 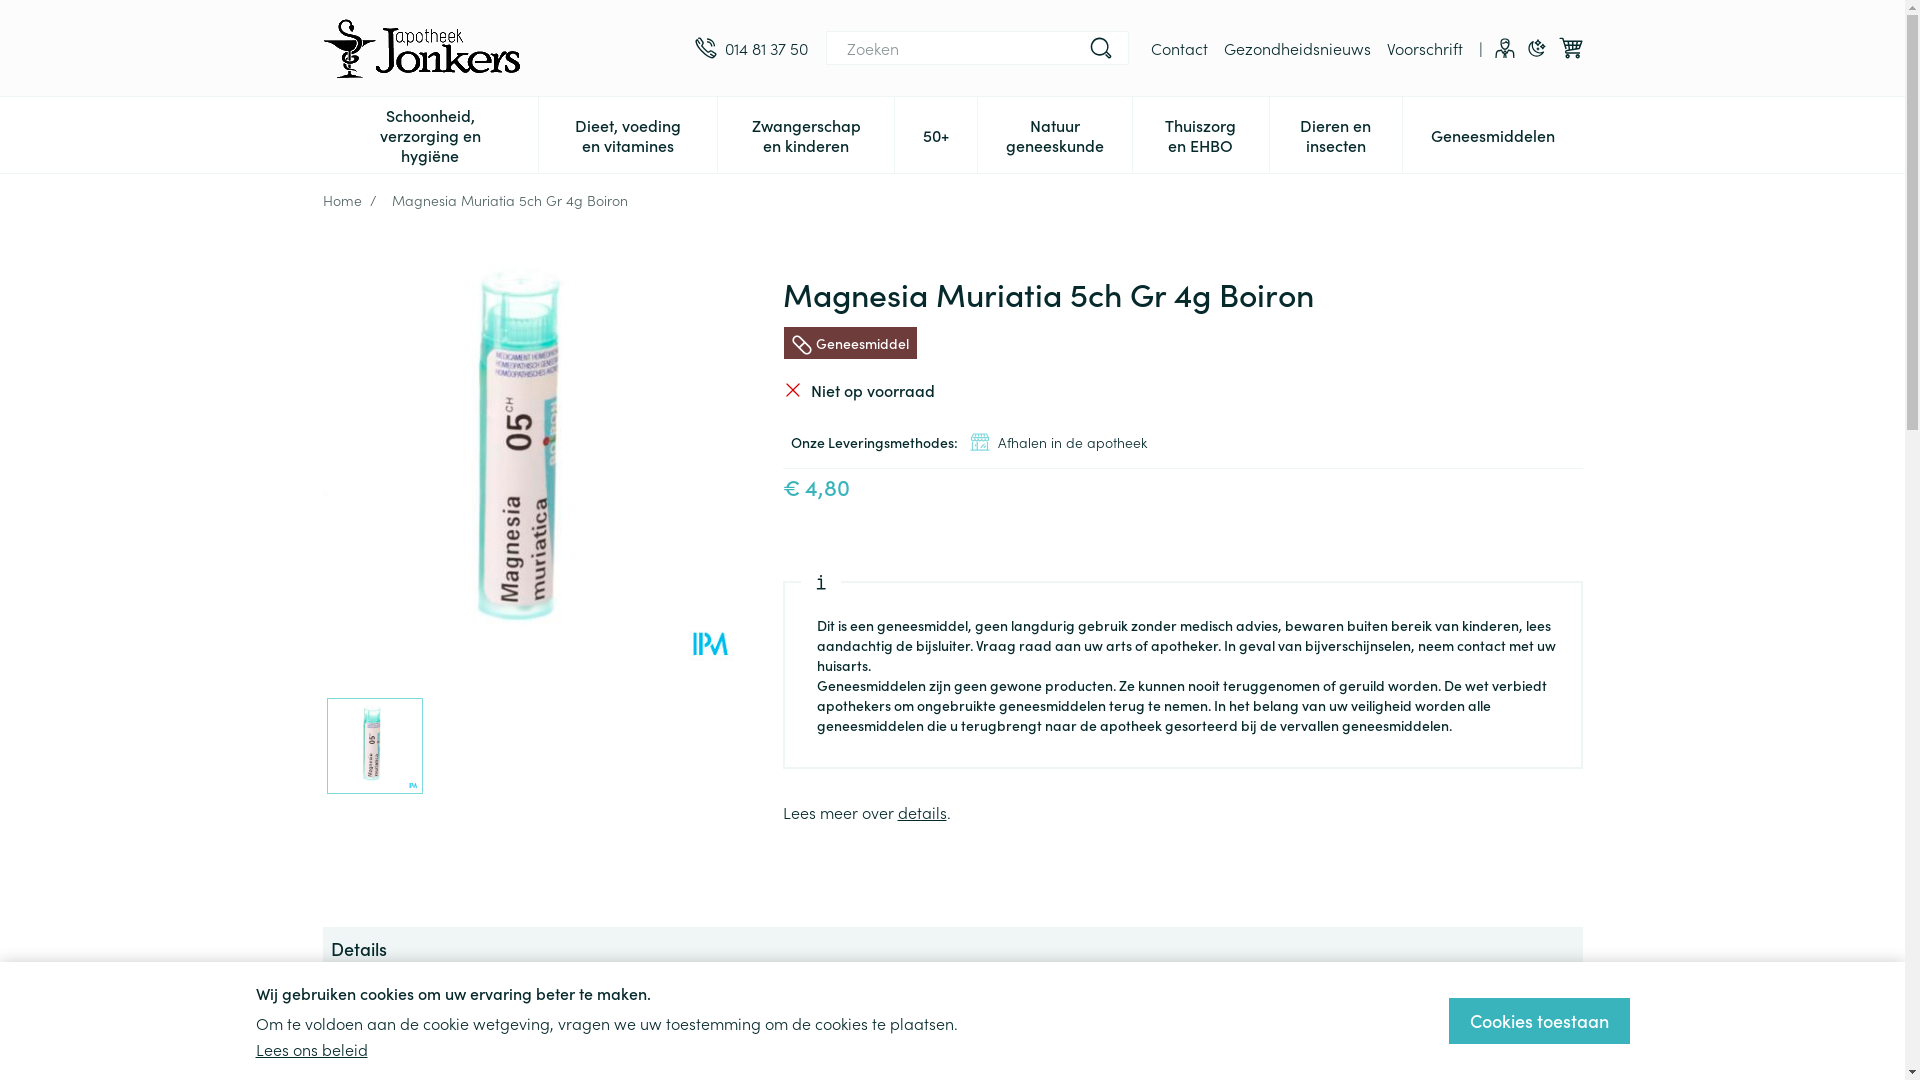 I want to click on 50+, so click(x=936, y=133).